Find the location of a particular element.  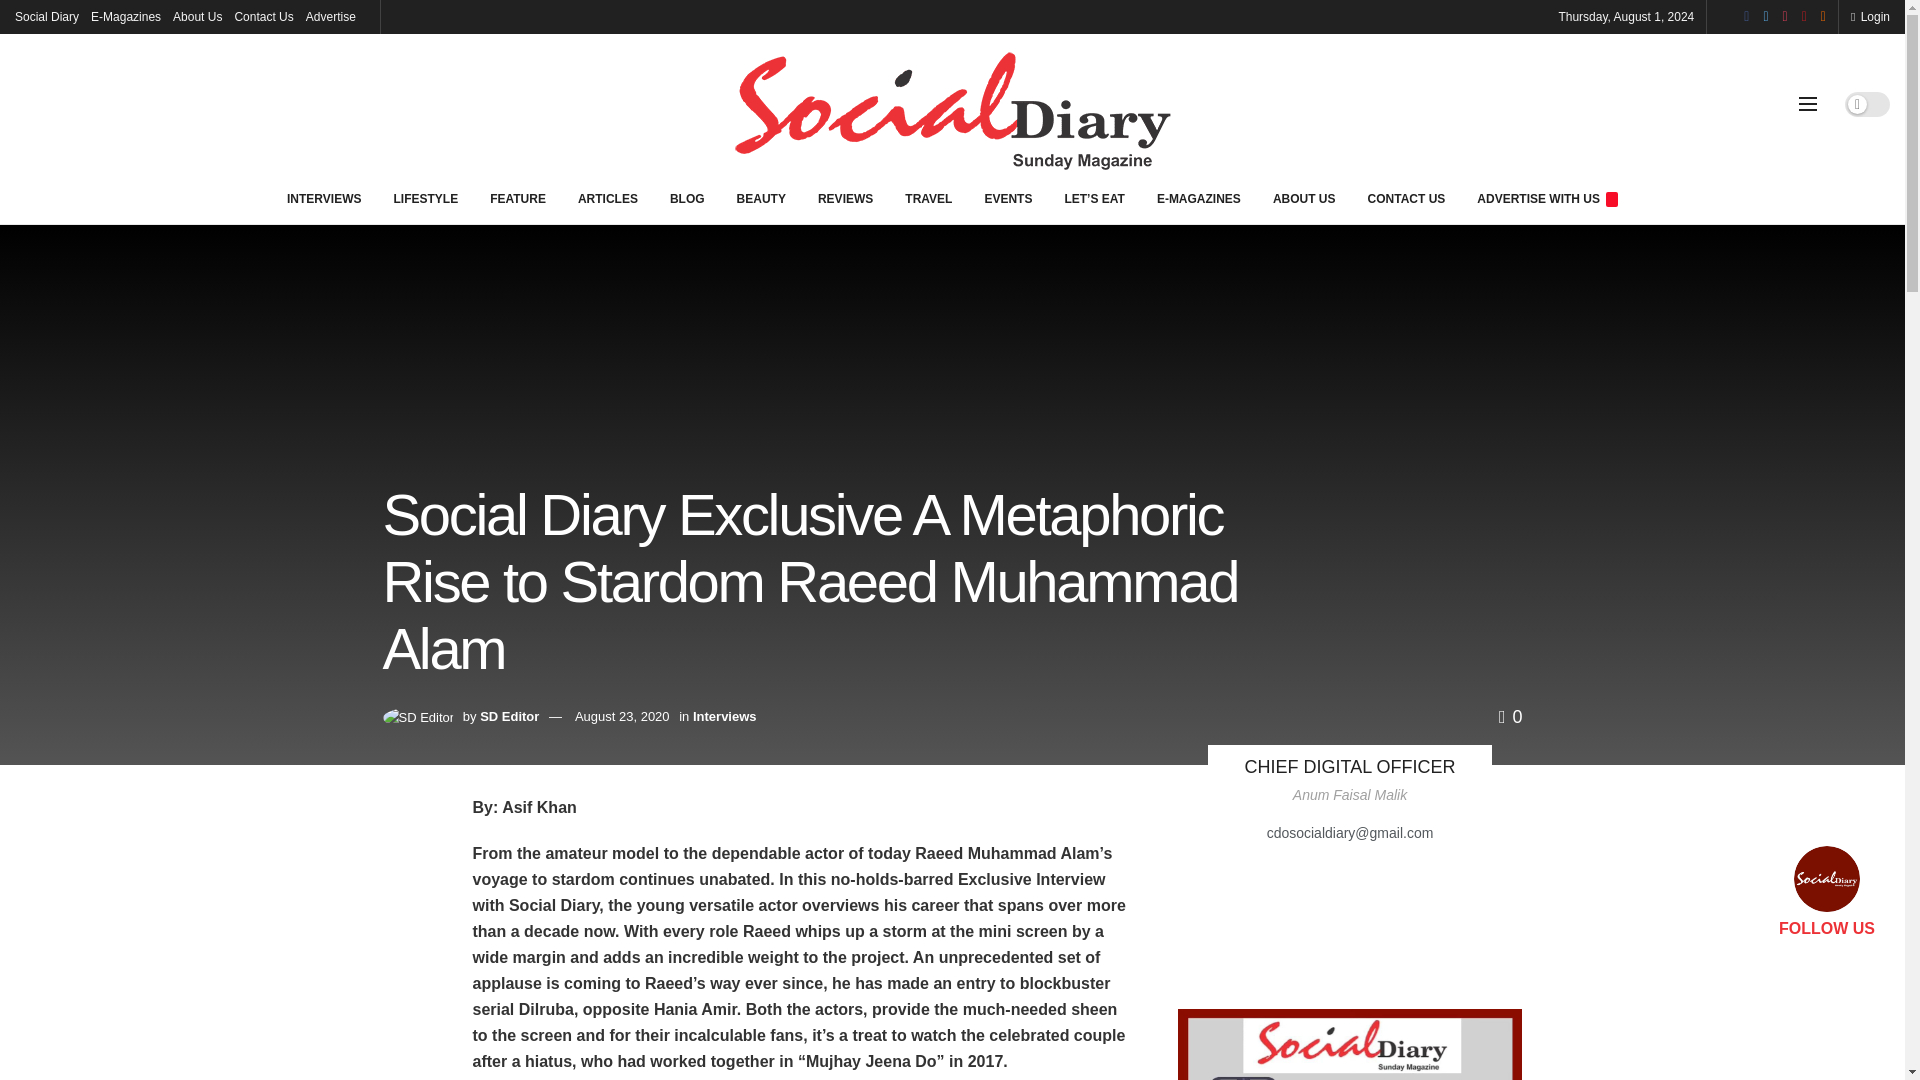

ABOUT US is located at coordinates (1304, 198).